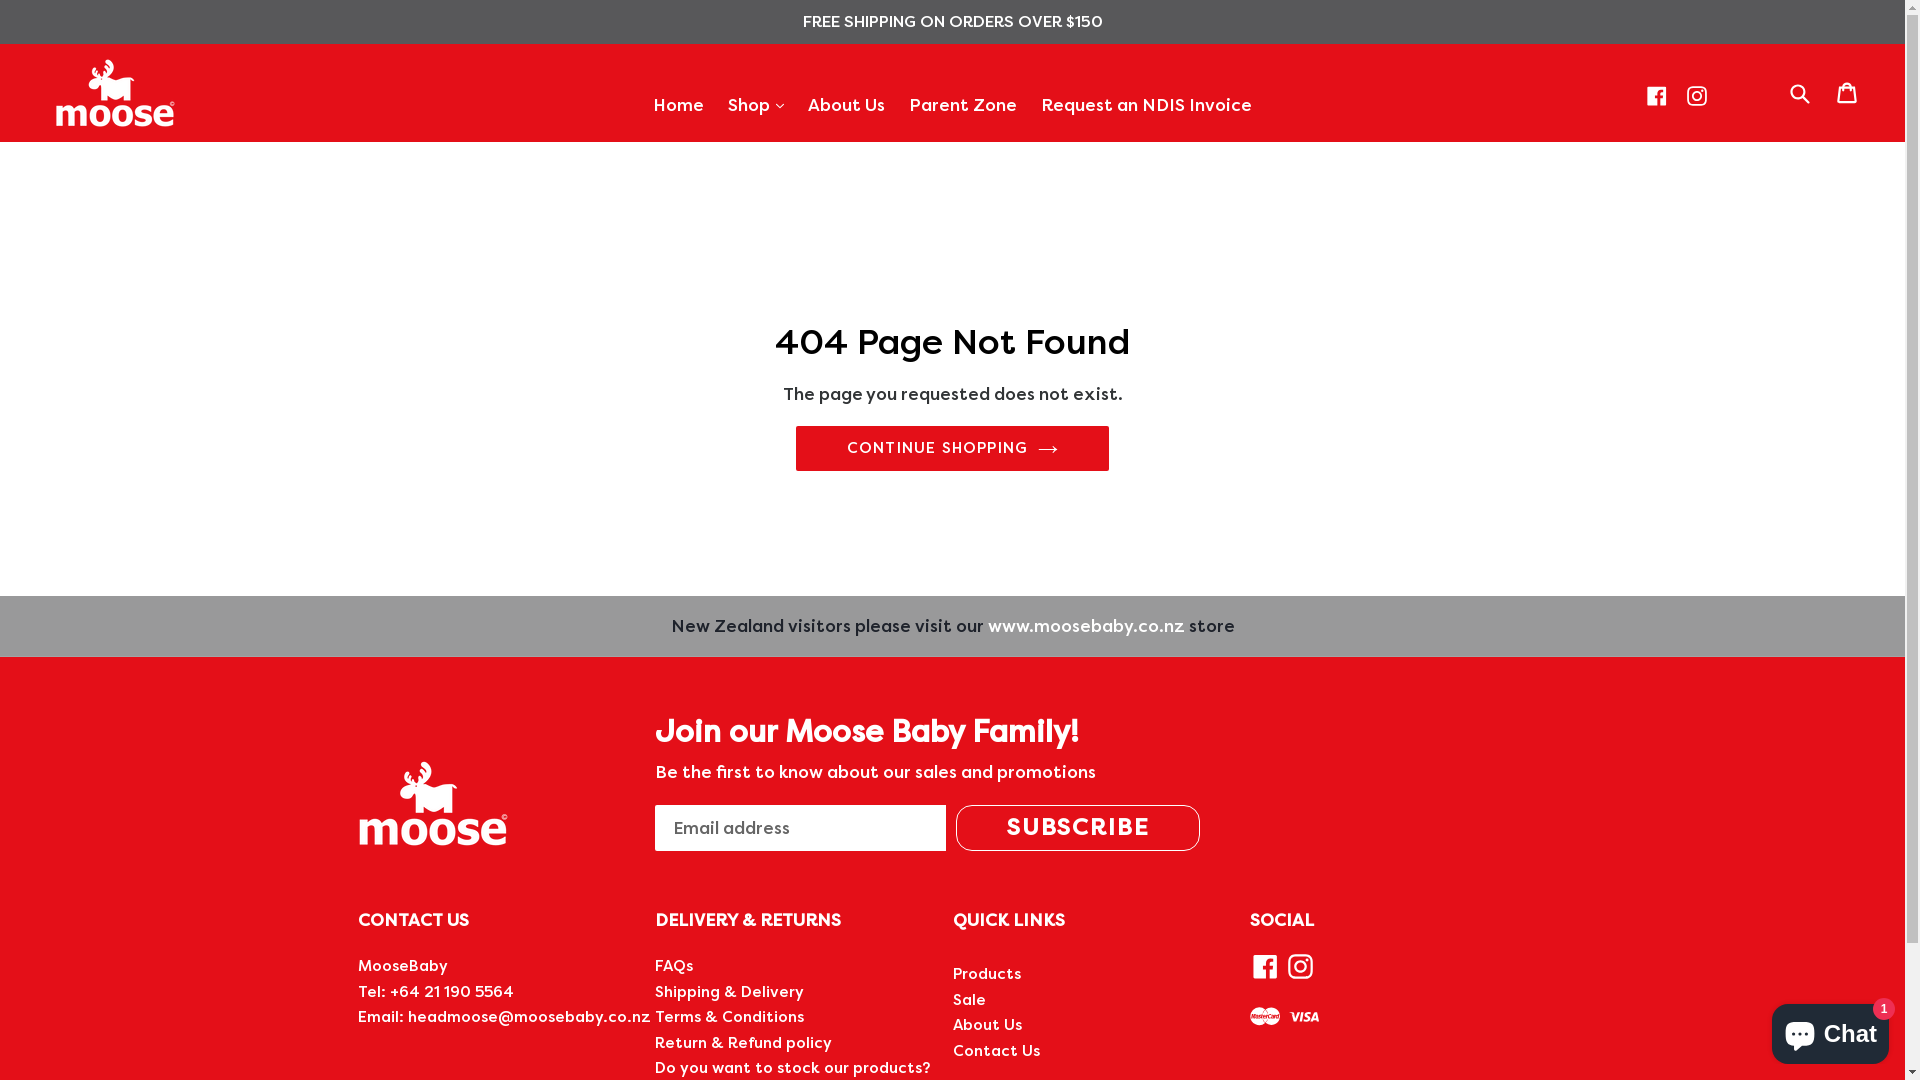 The image size is (1920, 1080). I want to click on About Us, so click(846, 106).